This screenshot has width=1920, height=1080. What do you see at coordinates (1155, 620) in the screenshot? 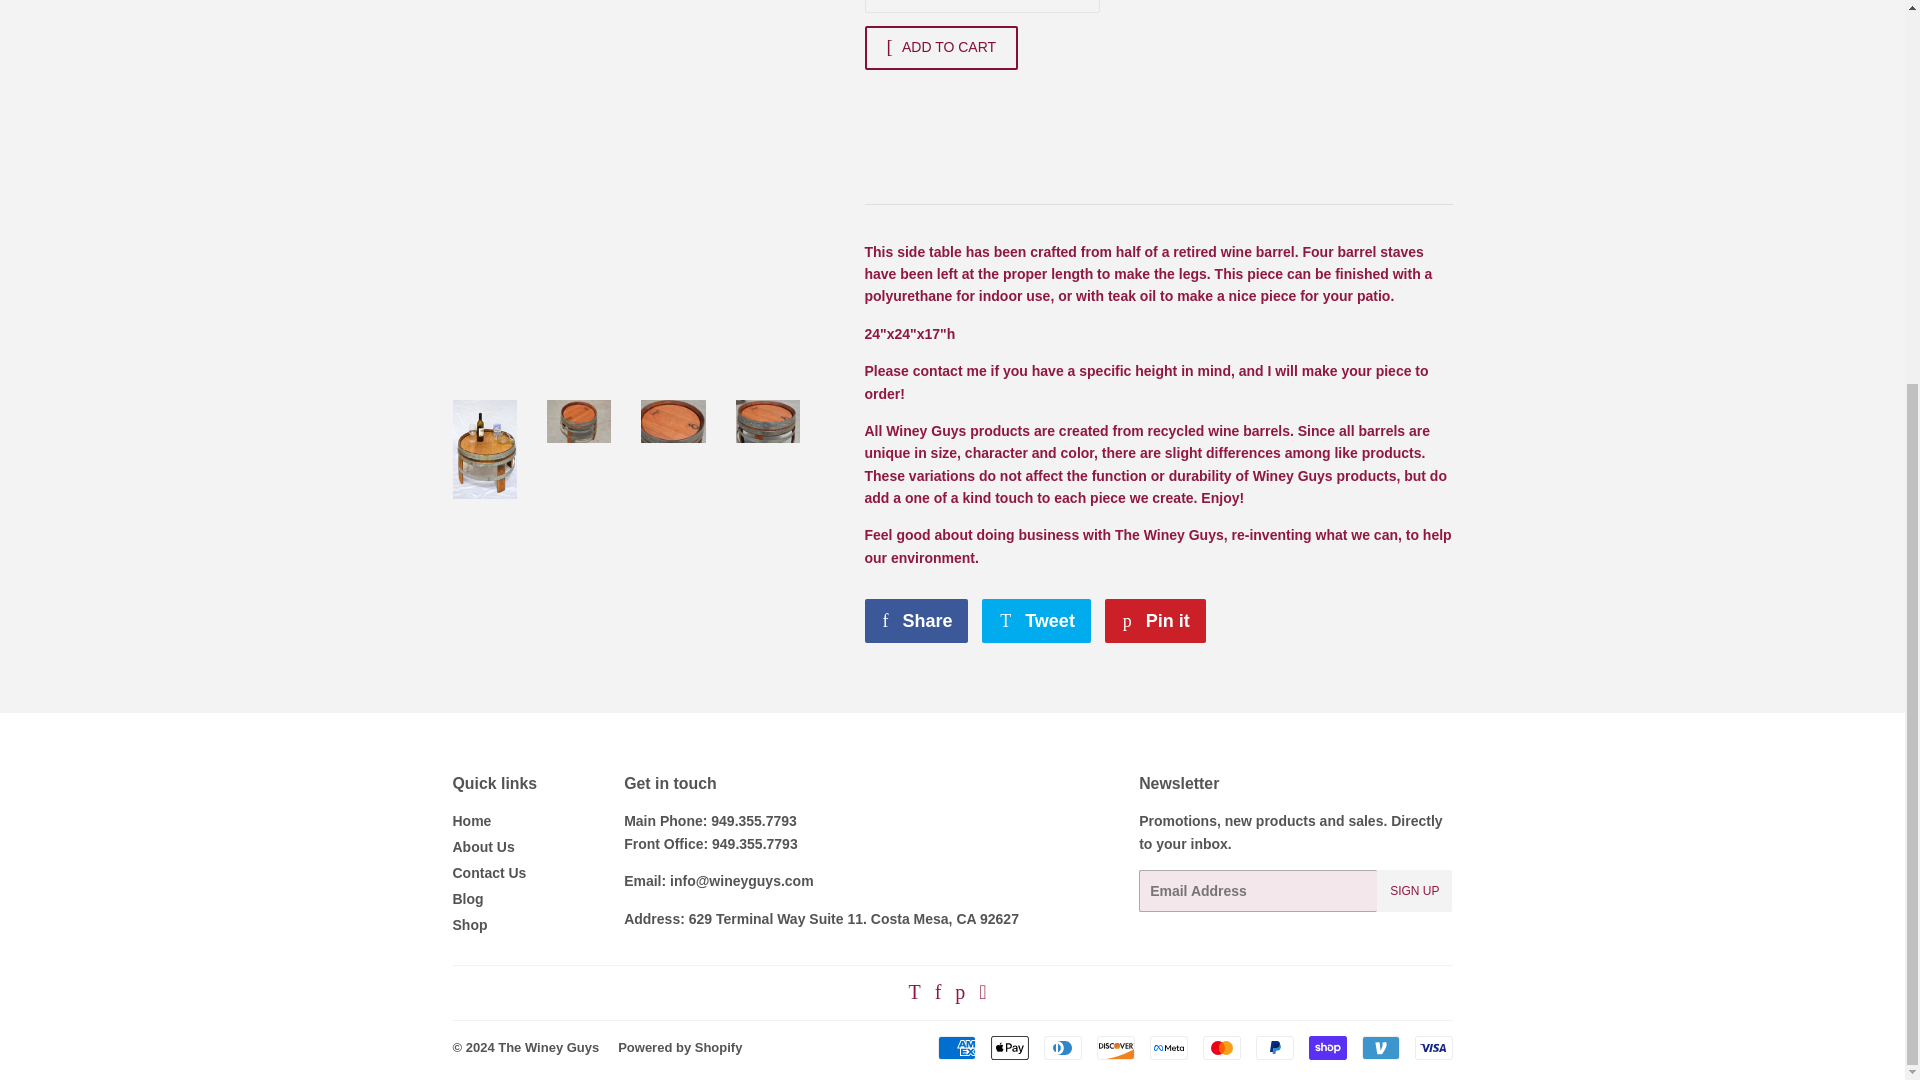
I see `Pin on Pinterest` at bounding box center [1155, 620].